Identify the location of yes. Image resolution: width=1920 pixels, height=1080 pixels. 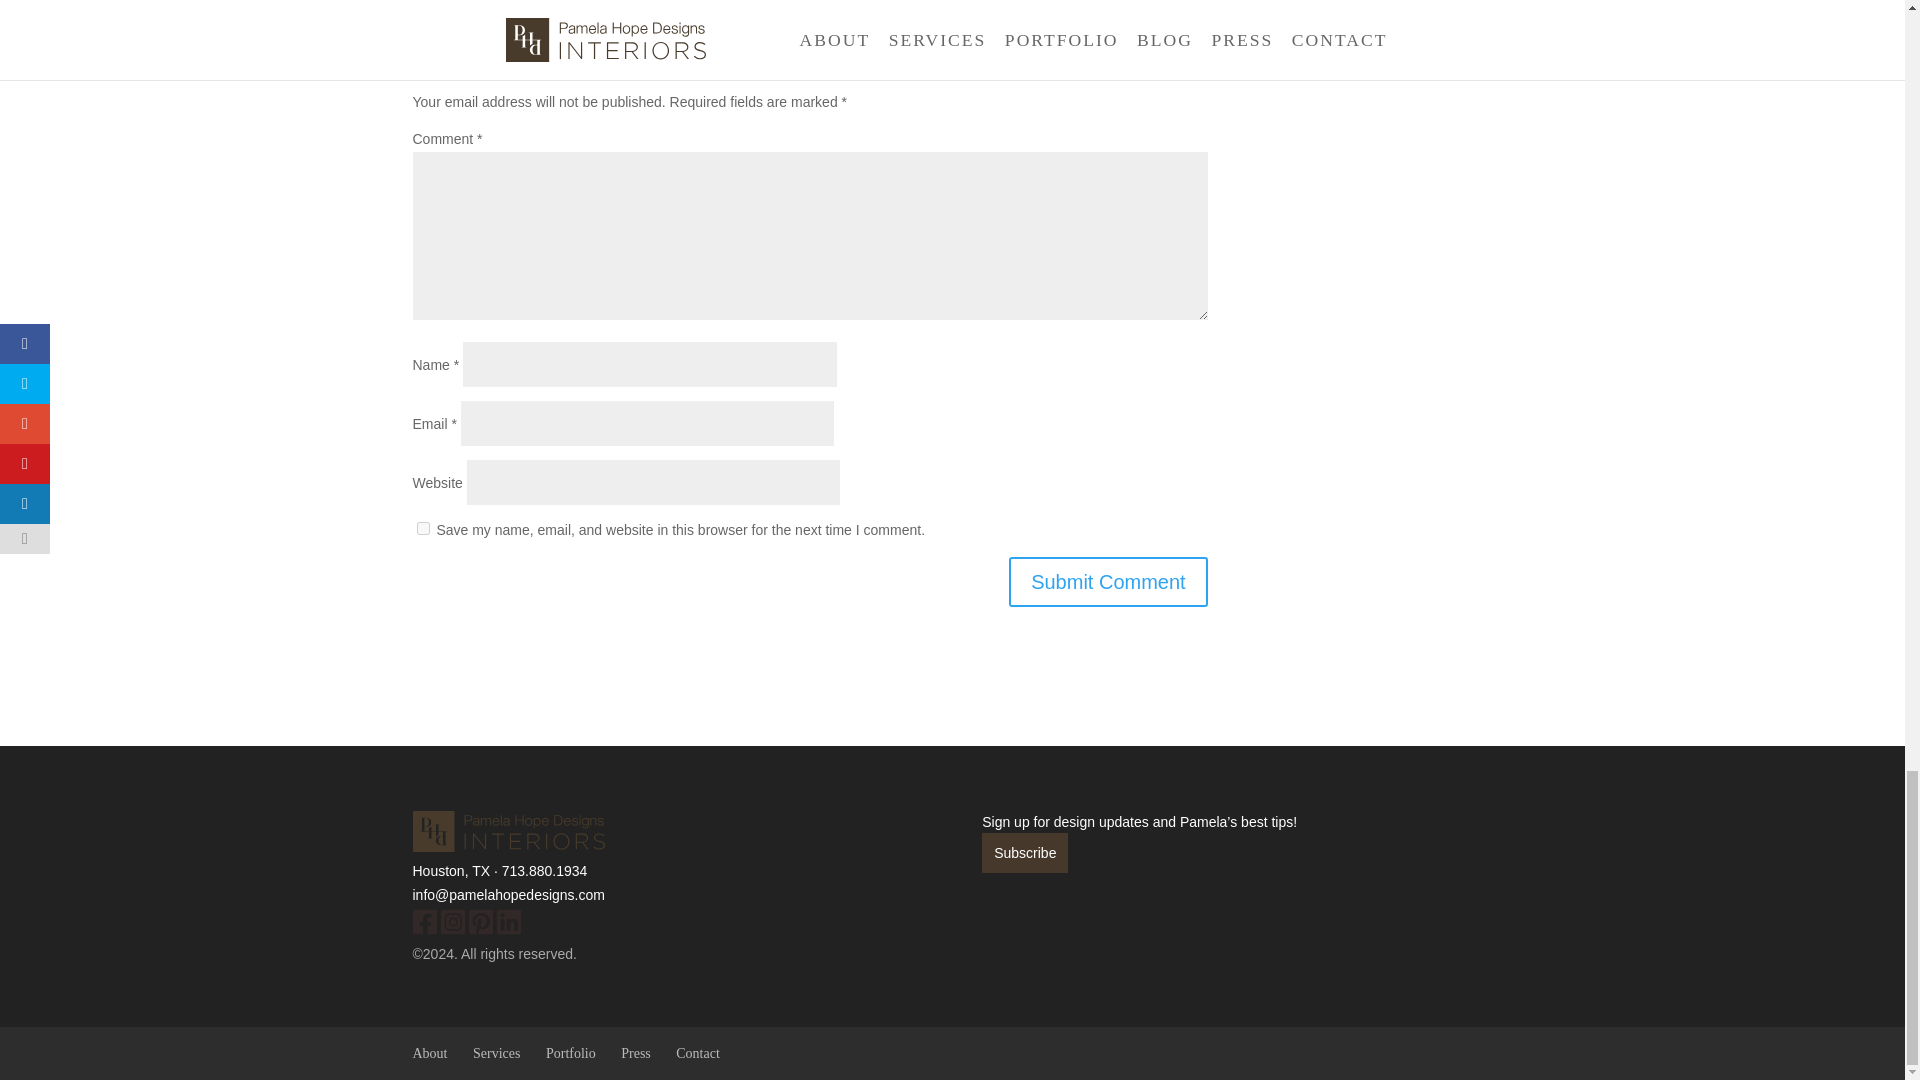
(422, 528).